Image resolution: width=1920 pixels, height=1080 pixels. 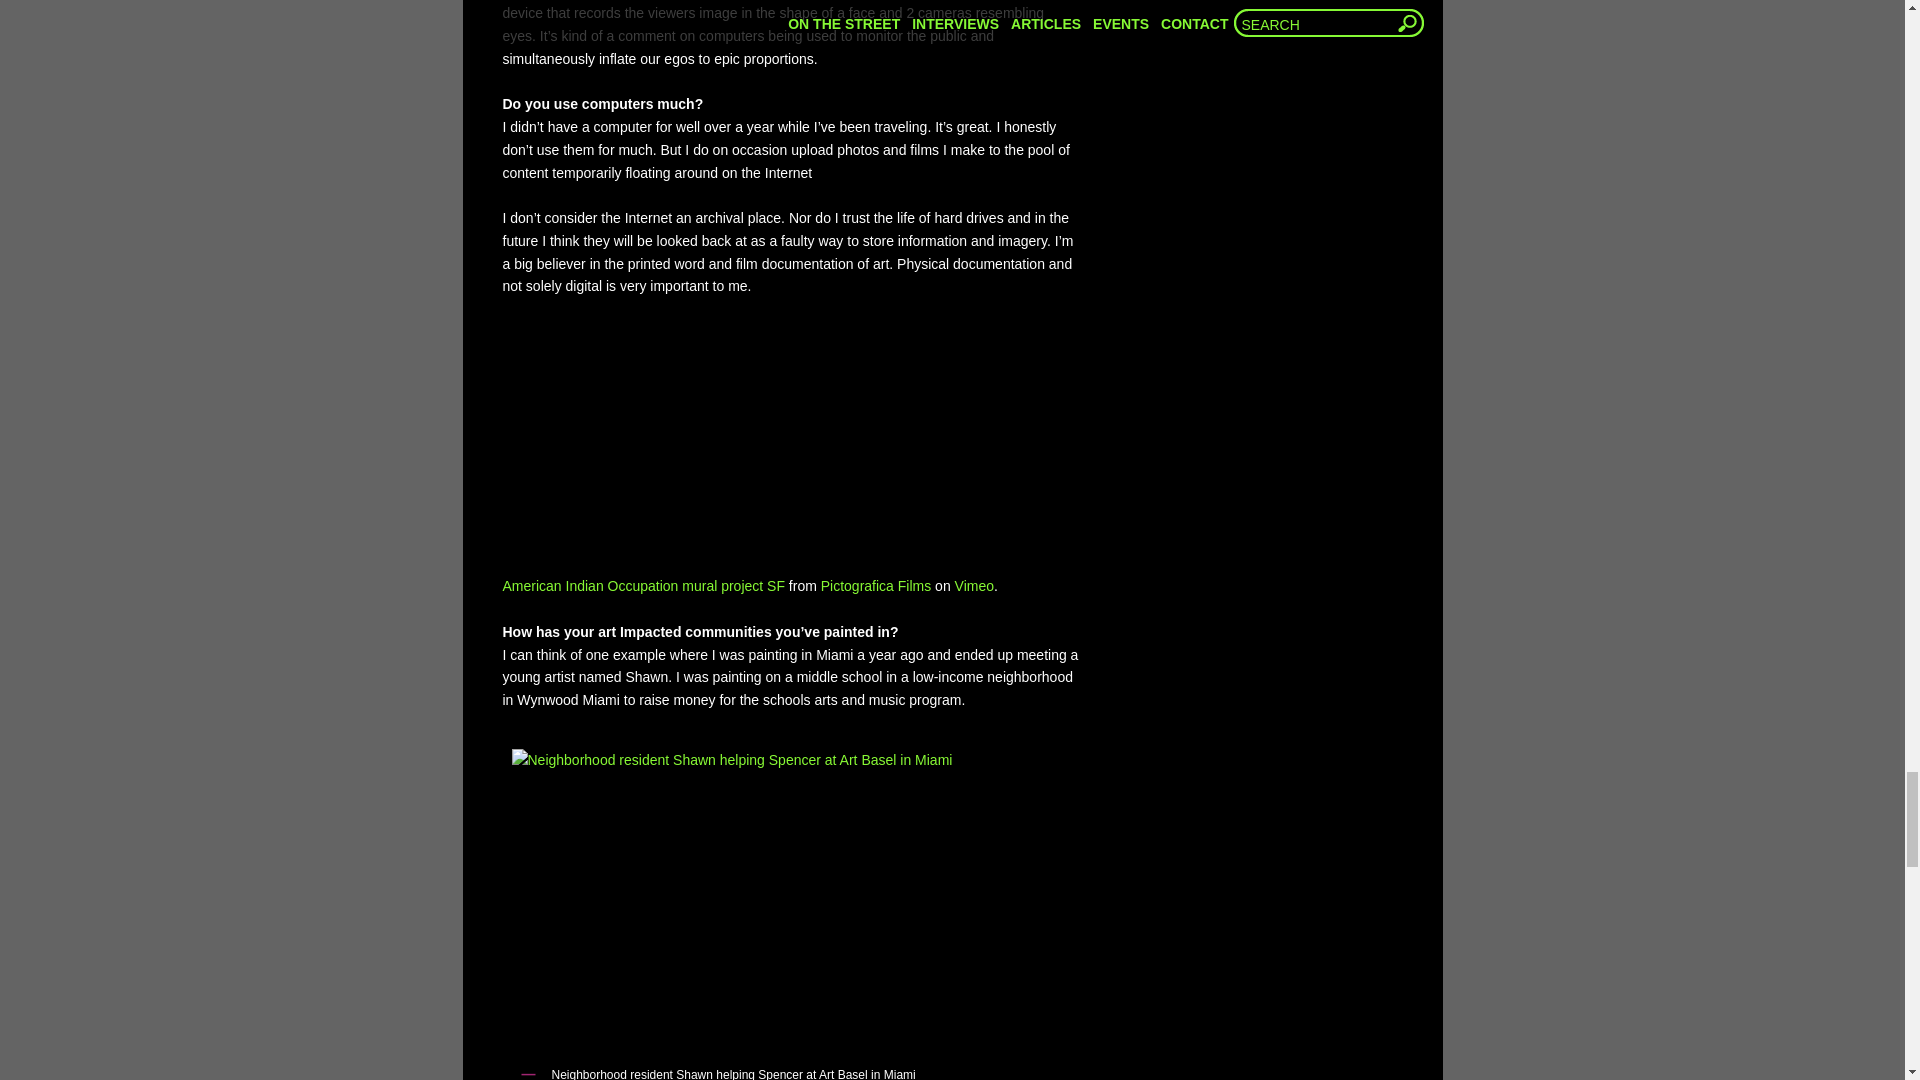 What do you see at coordinates (974, 586) in the screenshot?
I see `Vimeo` at bounding box center [974, 586].